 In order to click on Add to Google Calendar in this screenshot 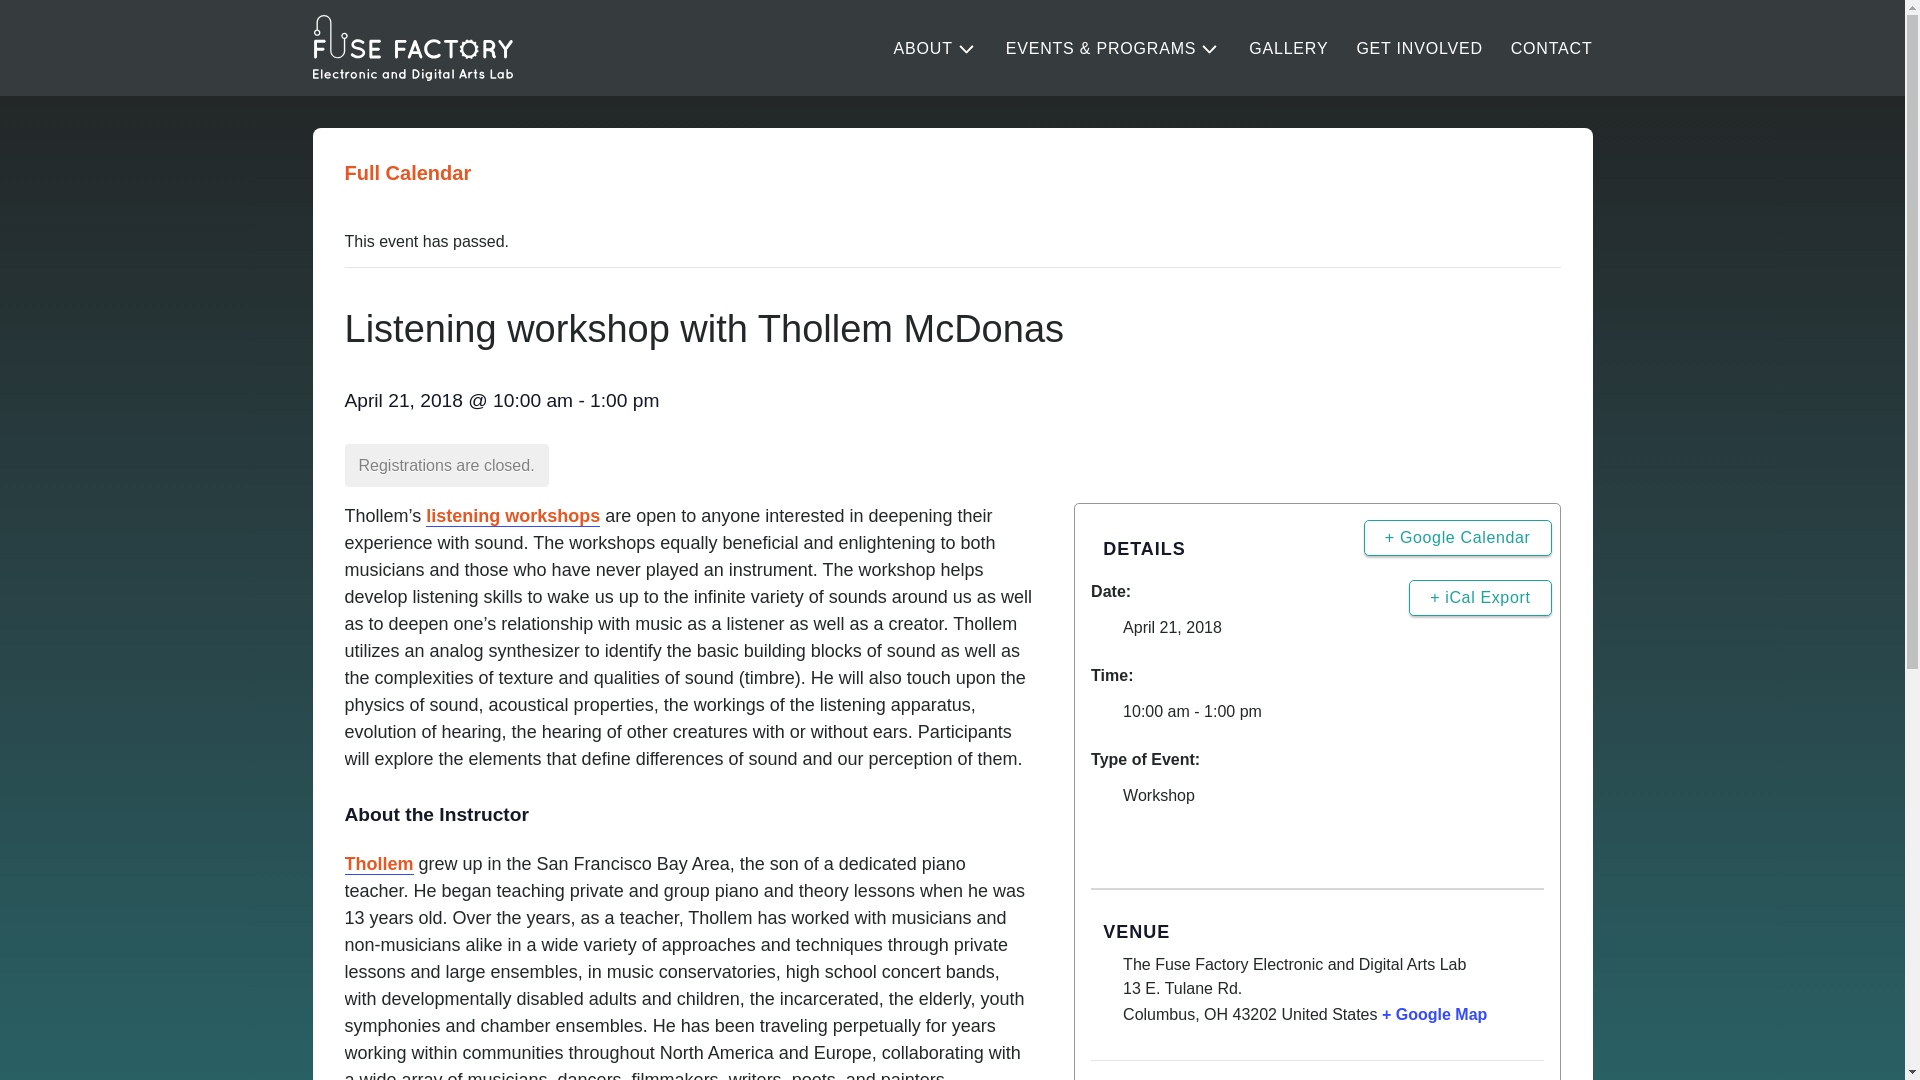, I will do `click(1457, 538)`.